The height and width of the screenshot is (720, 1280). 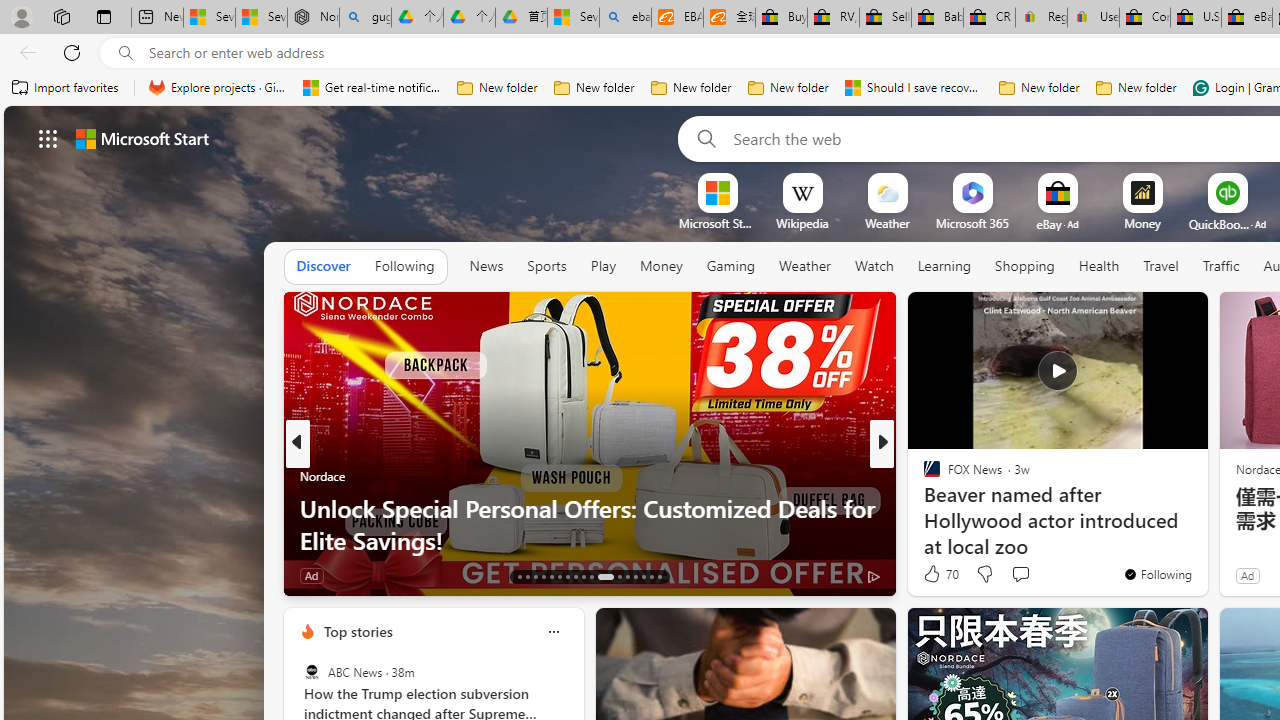 I want to click on Search, so click(x=702, y=138).